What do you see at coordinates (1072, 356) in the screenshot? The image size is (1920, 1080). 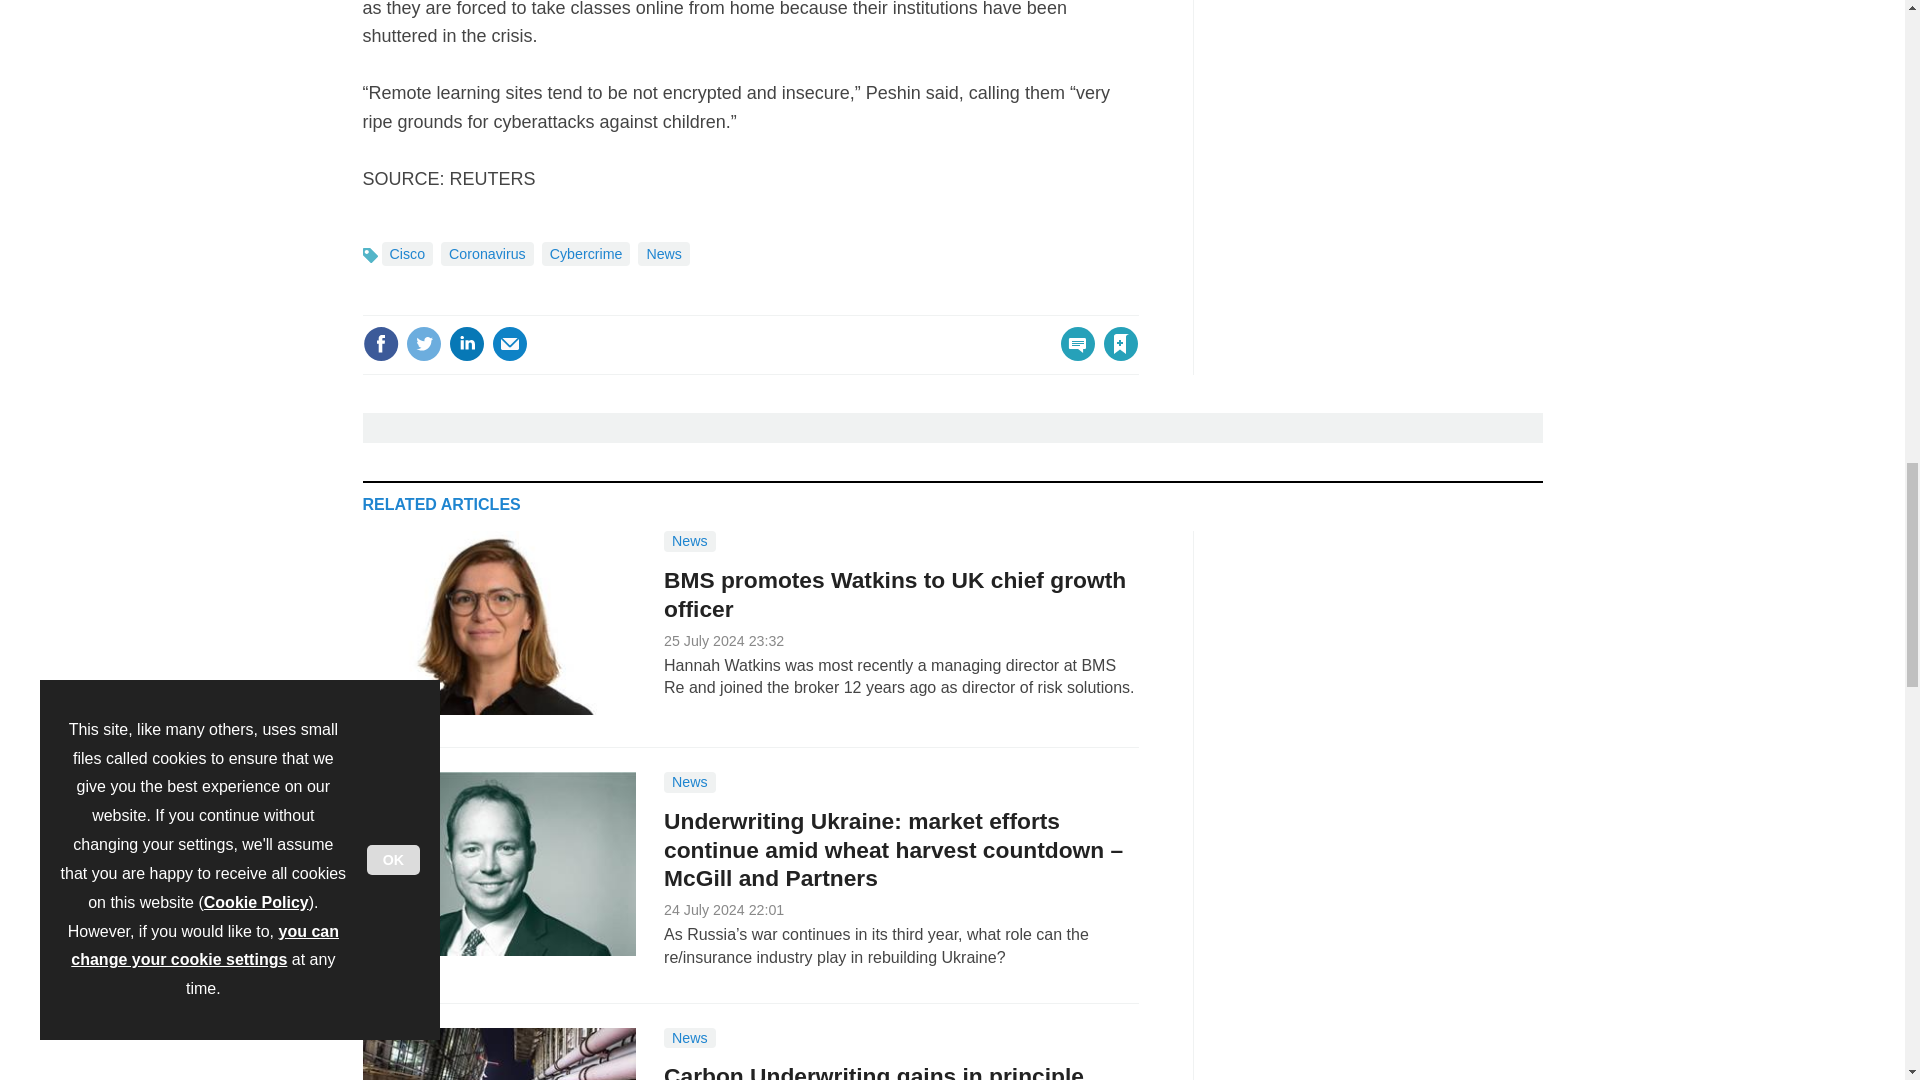 I see `No comments` at bounding box center [1072, 356].